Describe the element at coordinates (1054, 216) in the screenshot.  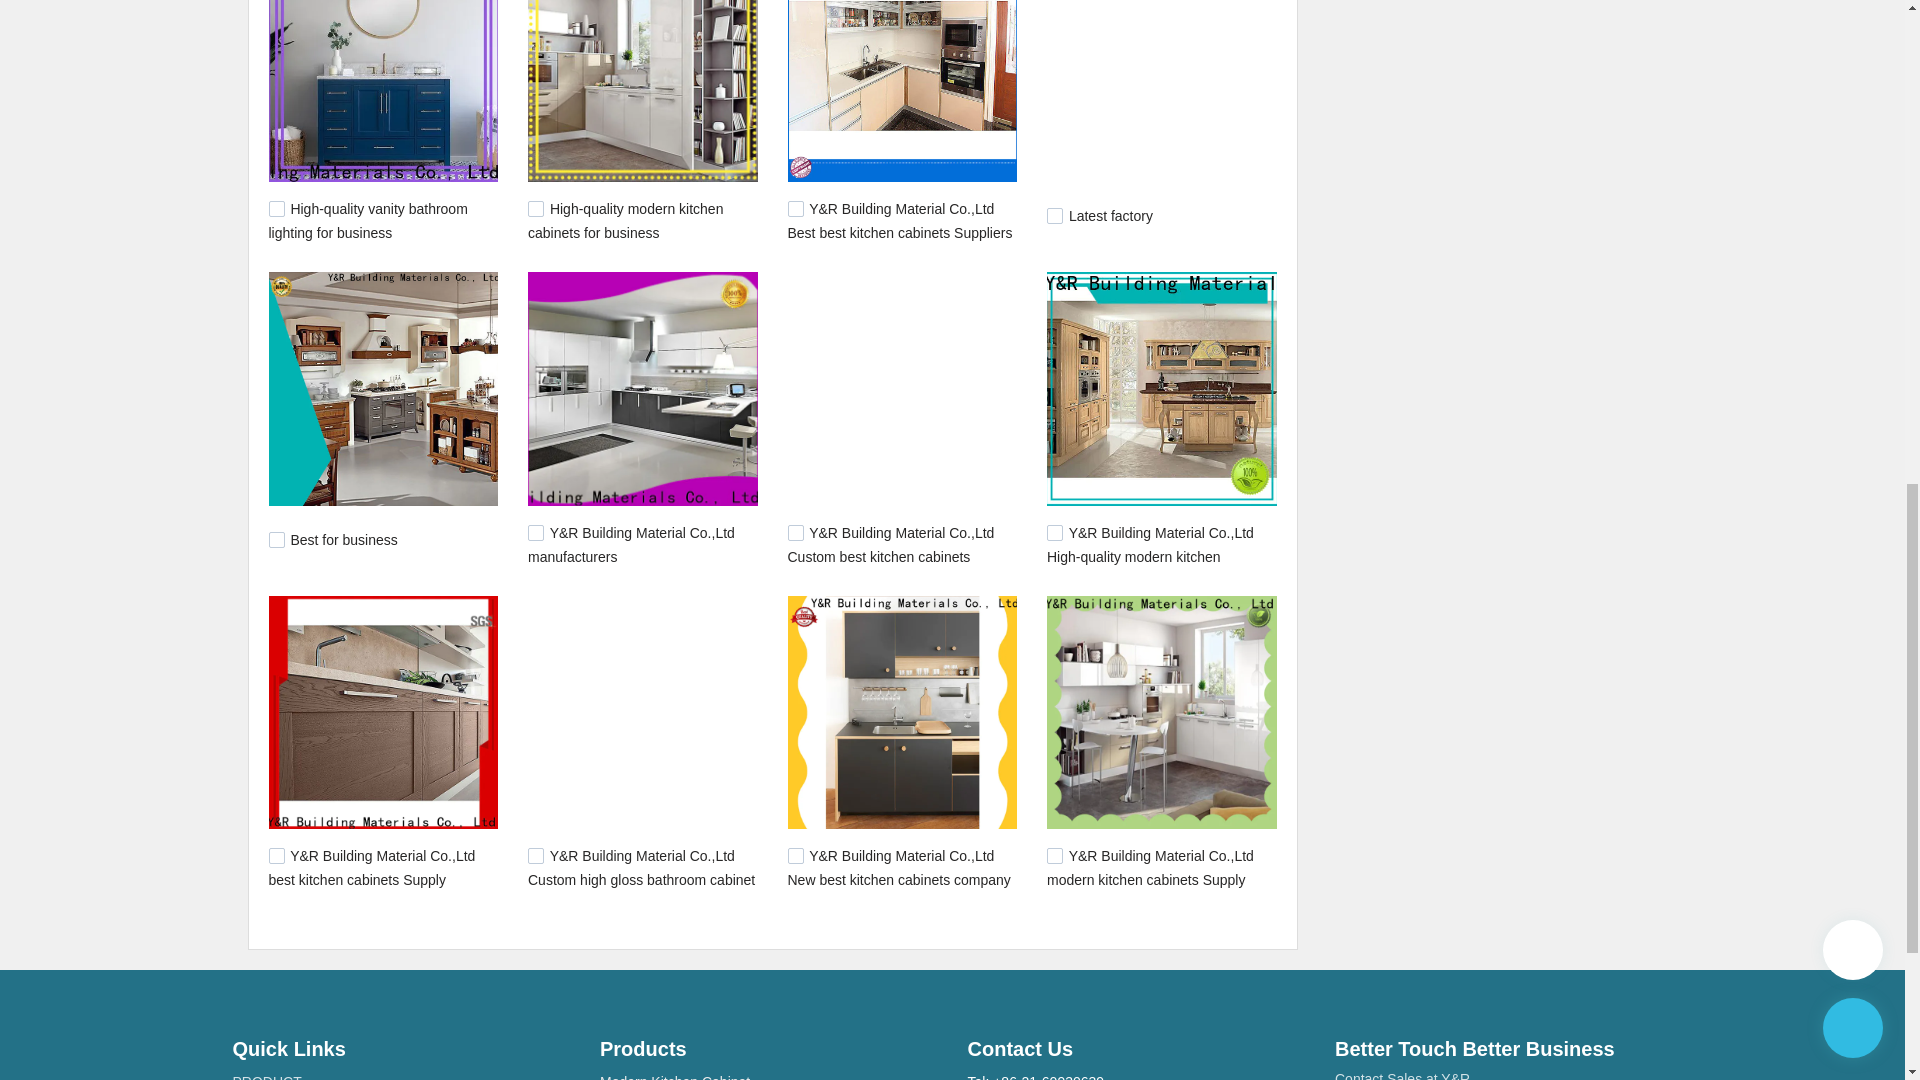
I see `4409` at that location.